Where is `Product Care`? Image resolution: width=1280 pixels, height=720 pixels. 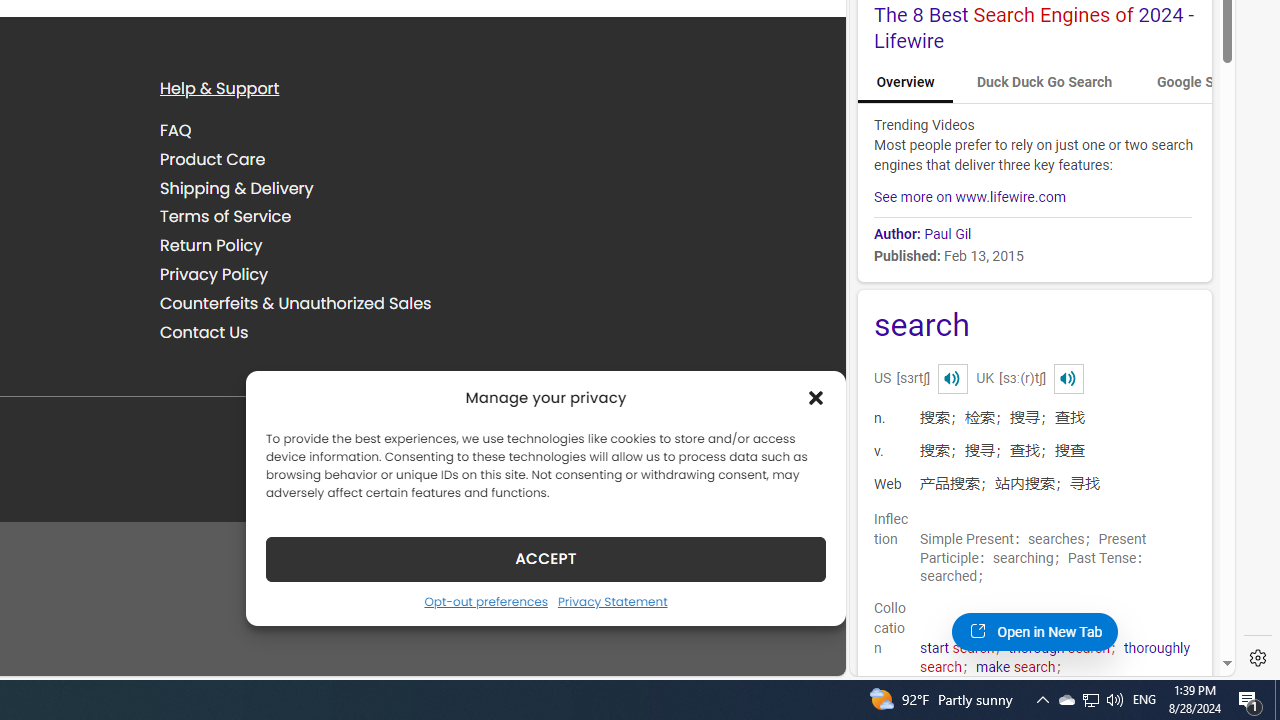
Product Care is located at coordinates (213, 158).